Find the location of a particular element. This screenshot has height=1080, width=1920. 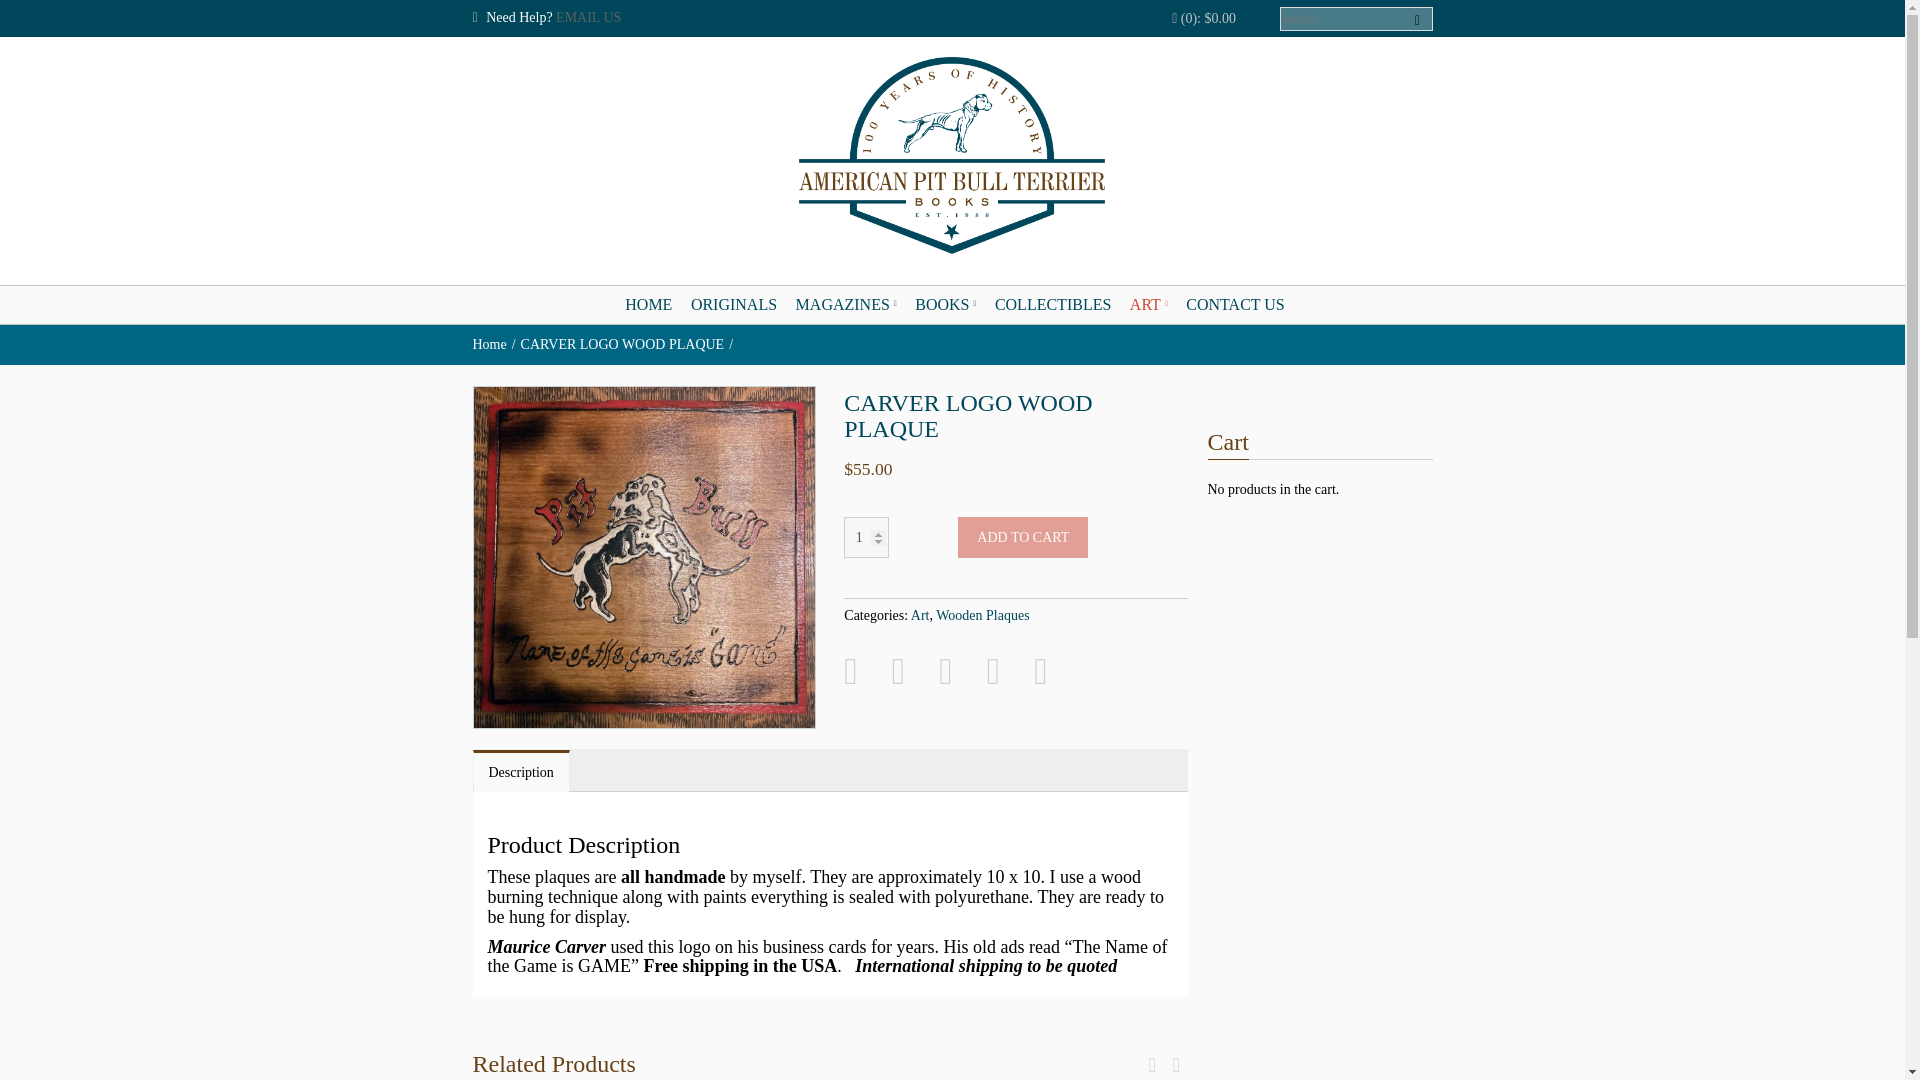

EMAIL US is located at coordinates (588, 16).